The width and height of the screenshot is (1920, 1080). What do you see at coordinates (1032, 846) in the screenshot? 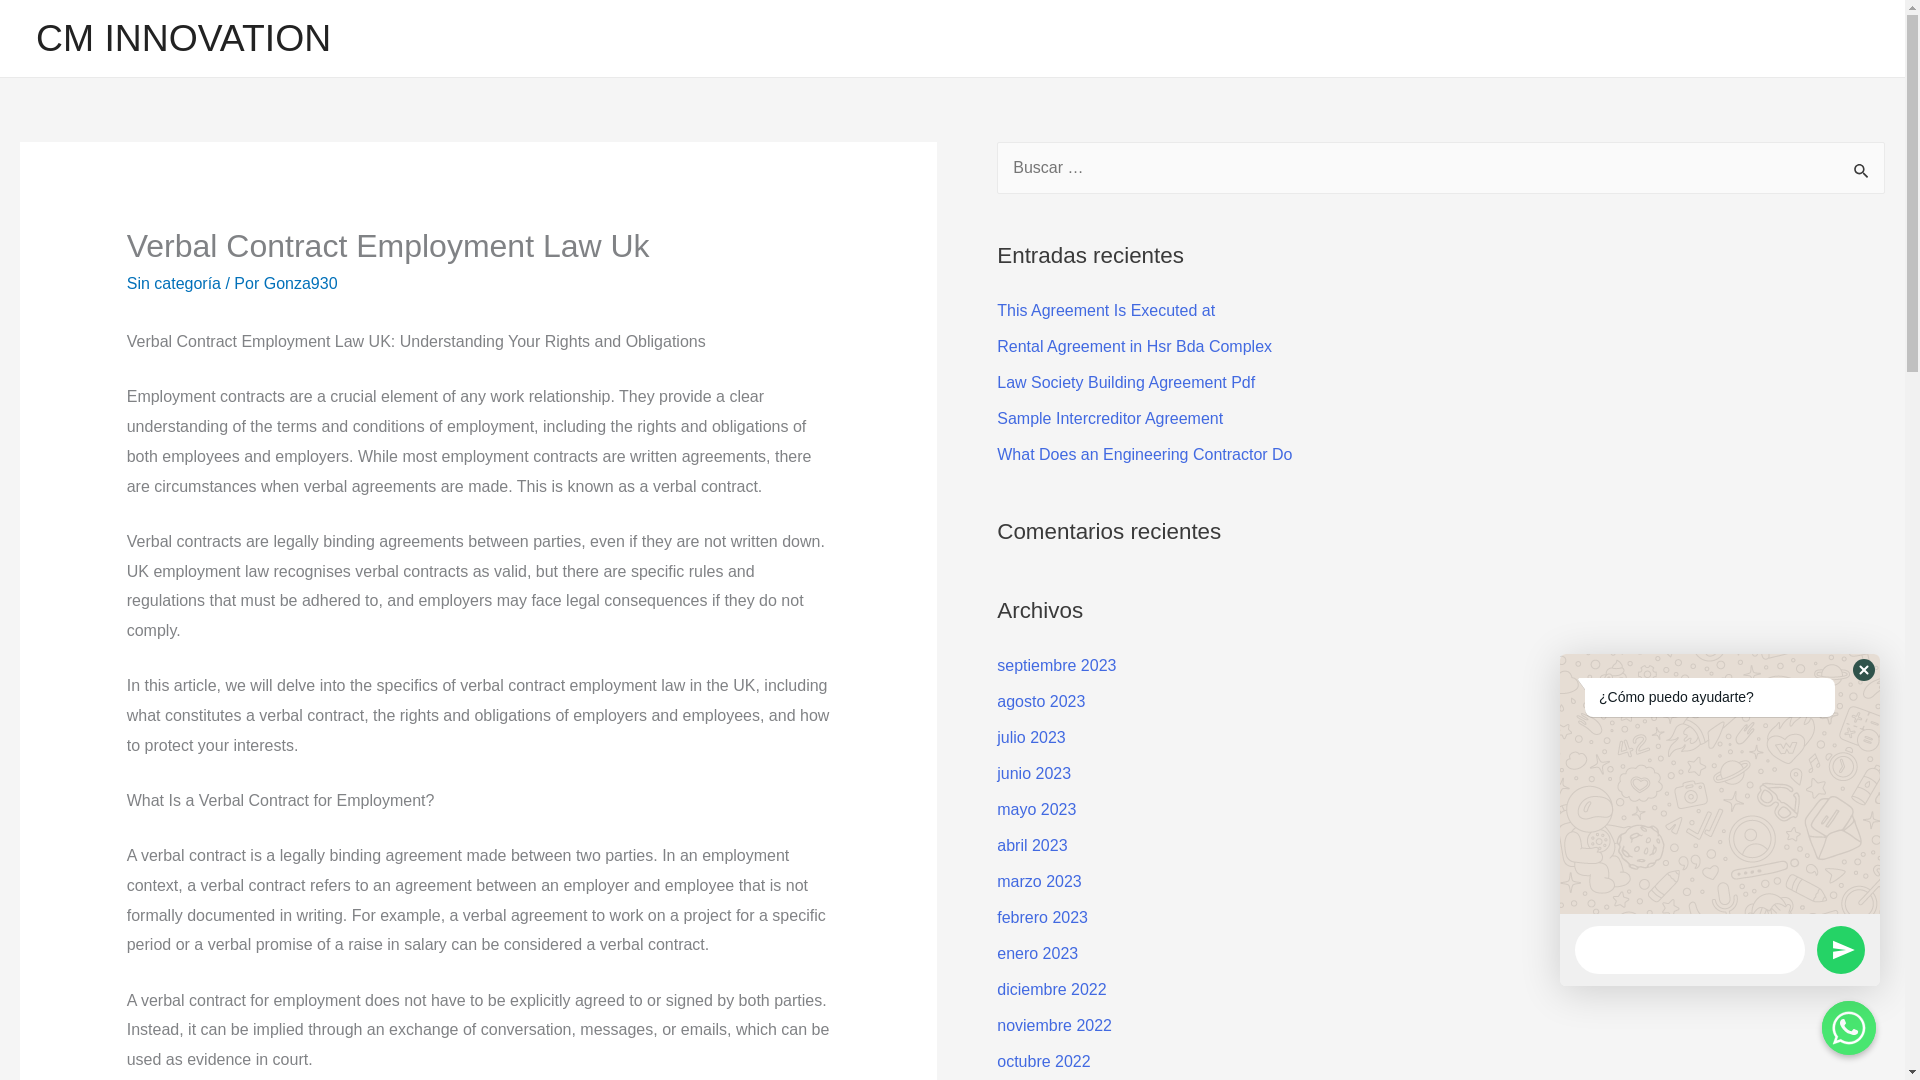
I see `abril 2023` at bounding box center [1032, 846].